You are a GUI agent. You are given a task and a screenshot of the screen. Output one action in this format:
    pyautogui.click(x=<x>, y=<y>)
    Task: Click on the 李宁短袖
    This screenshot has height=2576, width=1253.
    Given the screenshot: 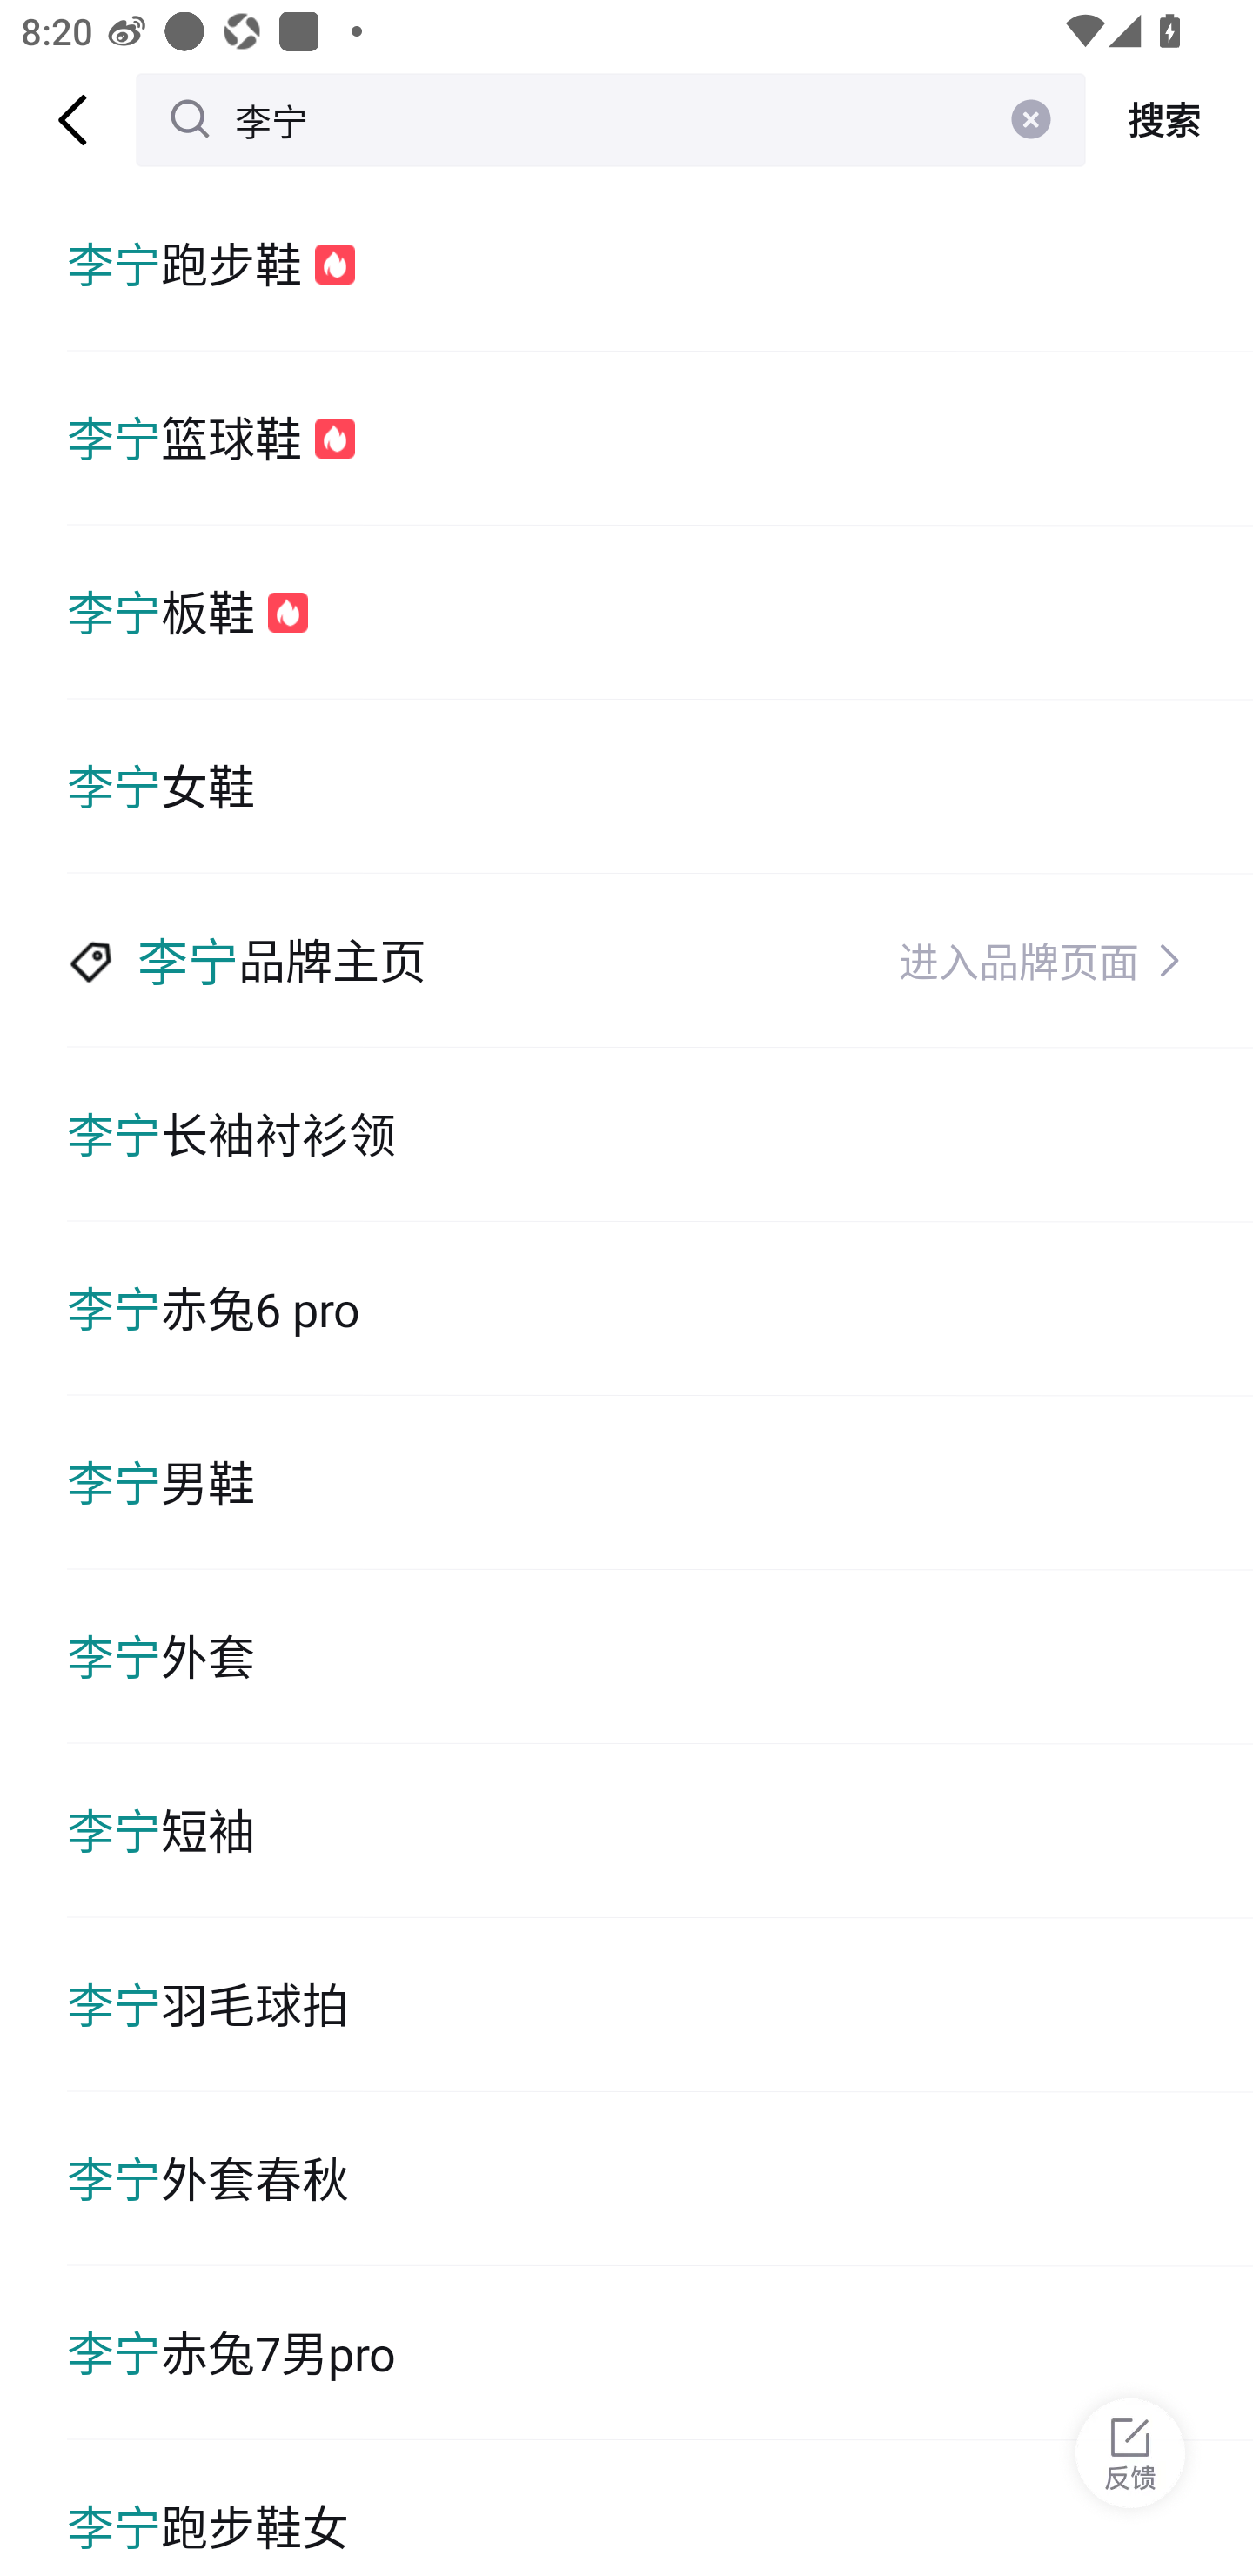 What is the action you would take?
    pyautogui.click(x=660, y=1831)
    